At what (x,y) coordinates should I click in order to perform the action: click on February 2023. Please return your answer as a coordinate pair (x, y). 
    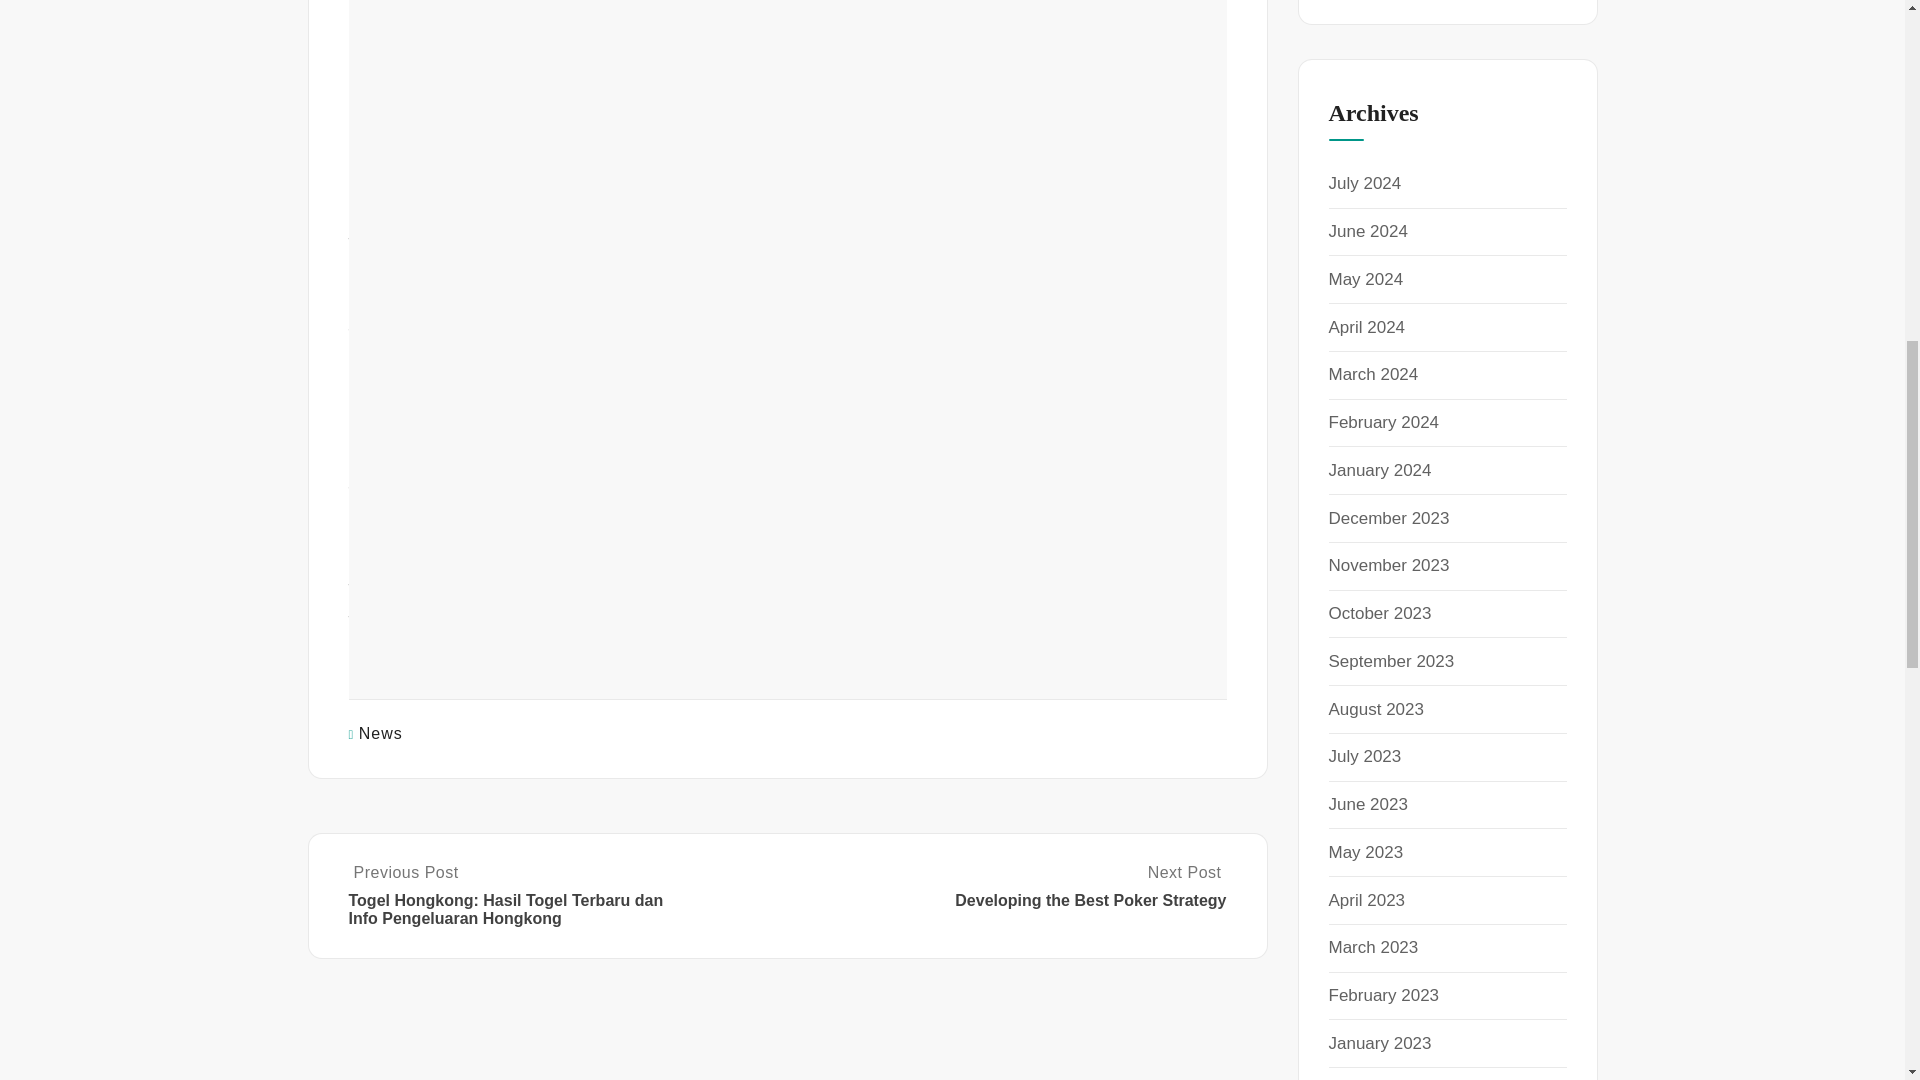
    Looking at the image, I should click on (1383, 996).